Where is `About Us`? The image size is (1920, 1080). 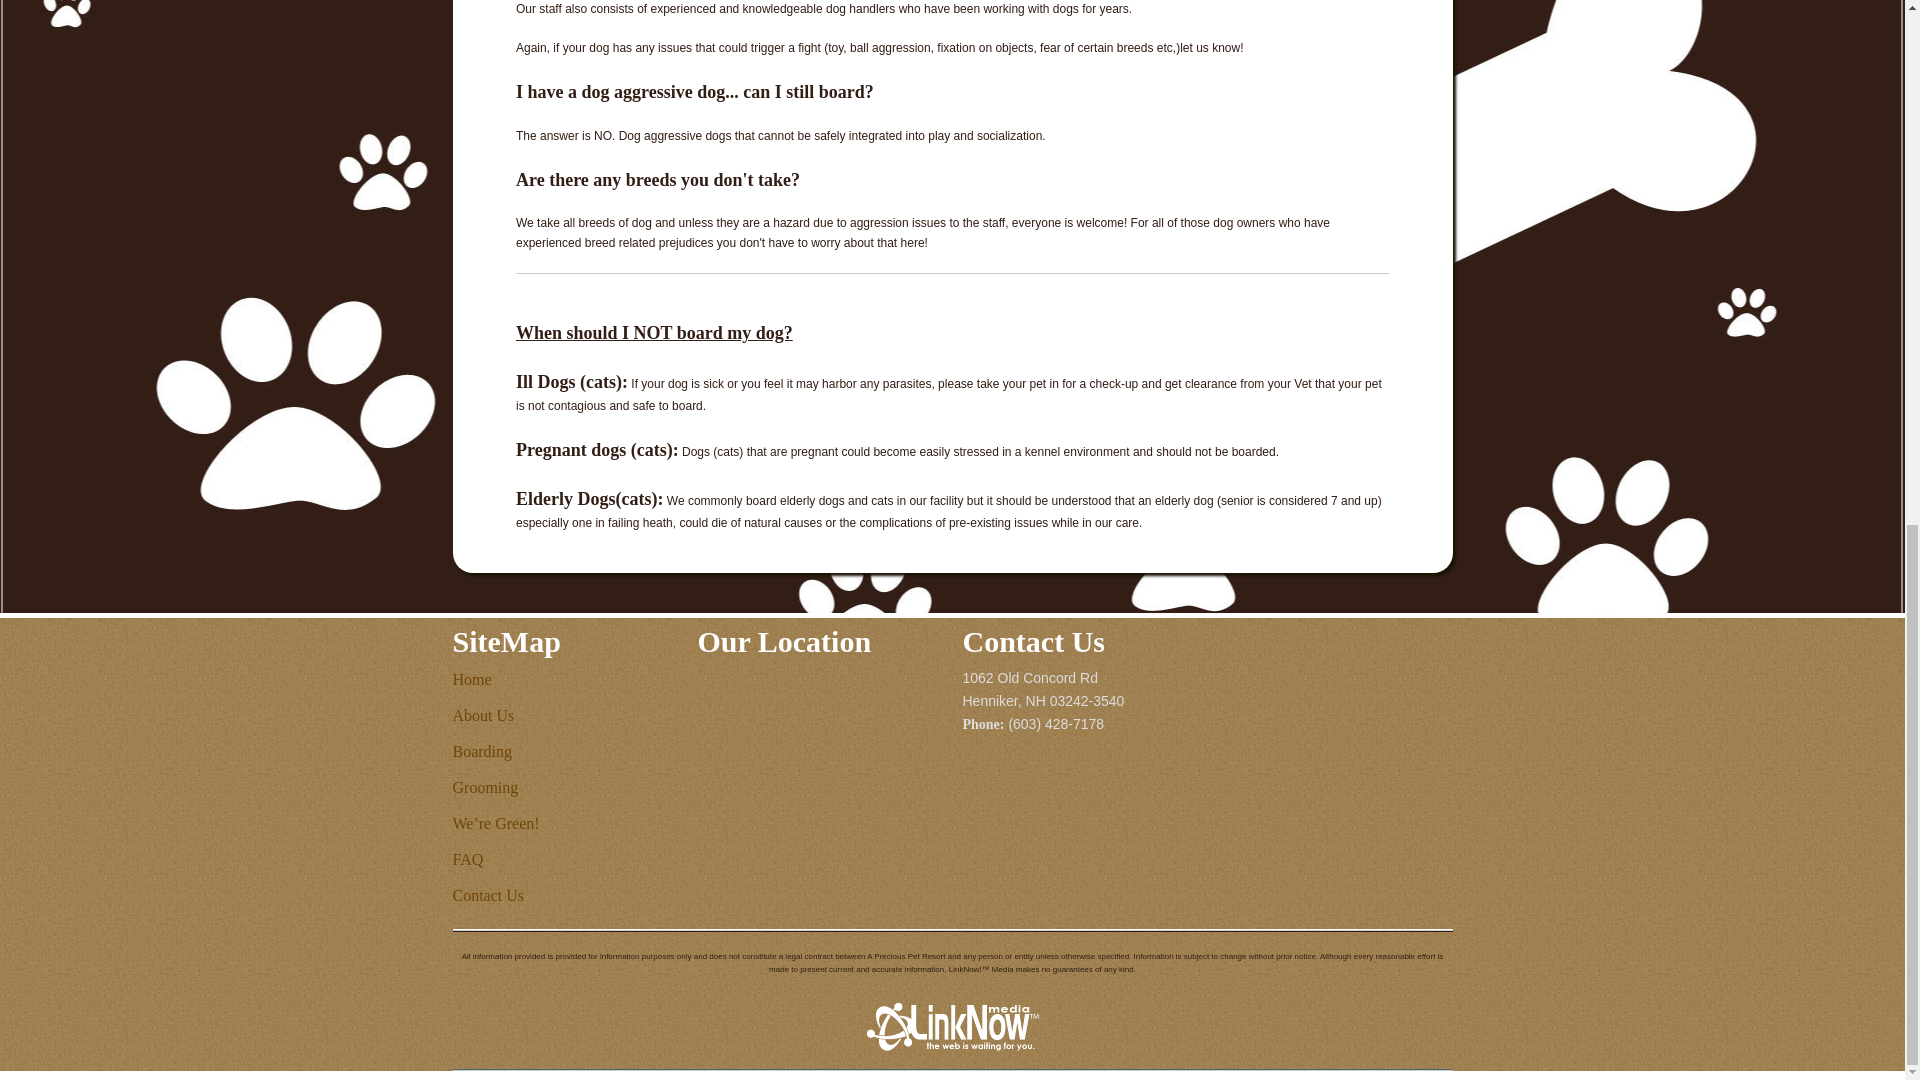 About Us is located at coordinates (482, 715).